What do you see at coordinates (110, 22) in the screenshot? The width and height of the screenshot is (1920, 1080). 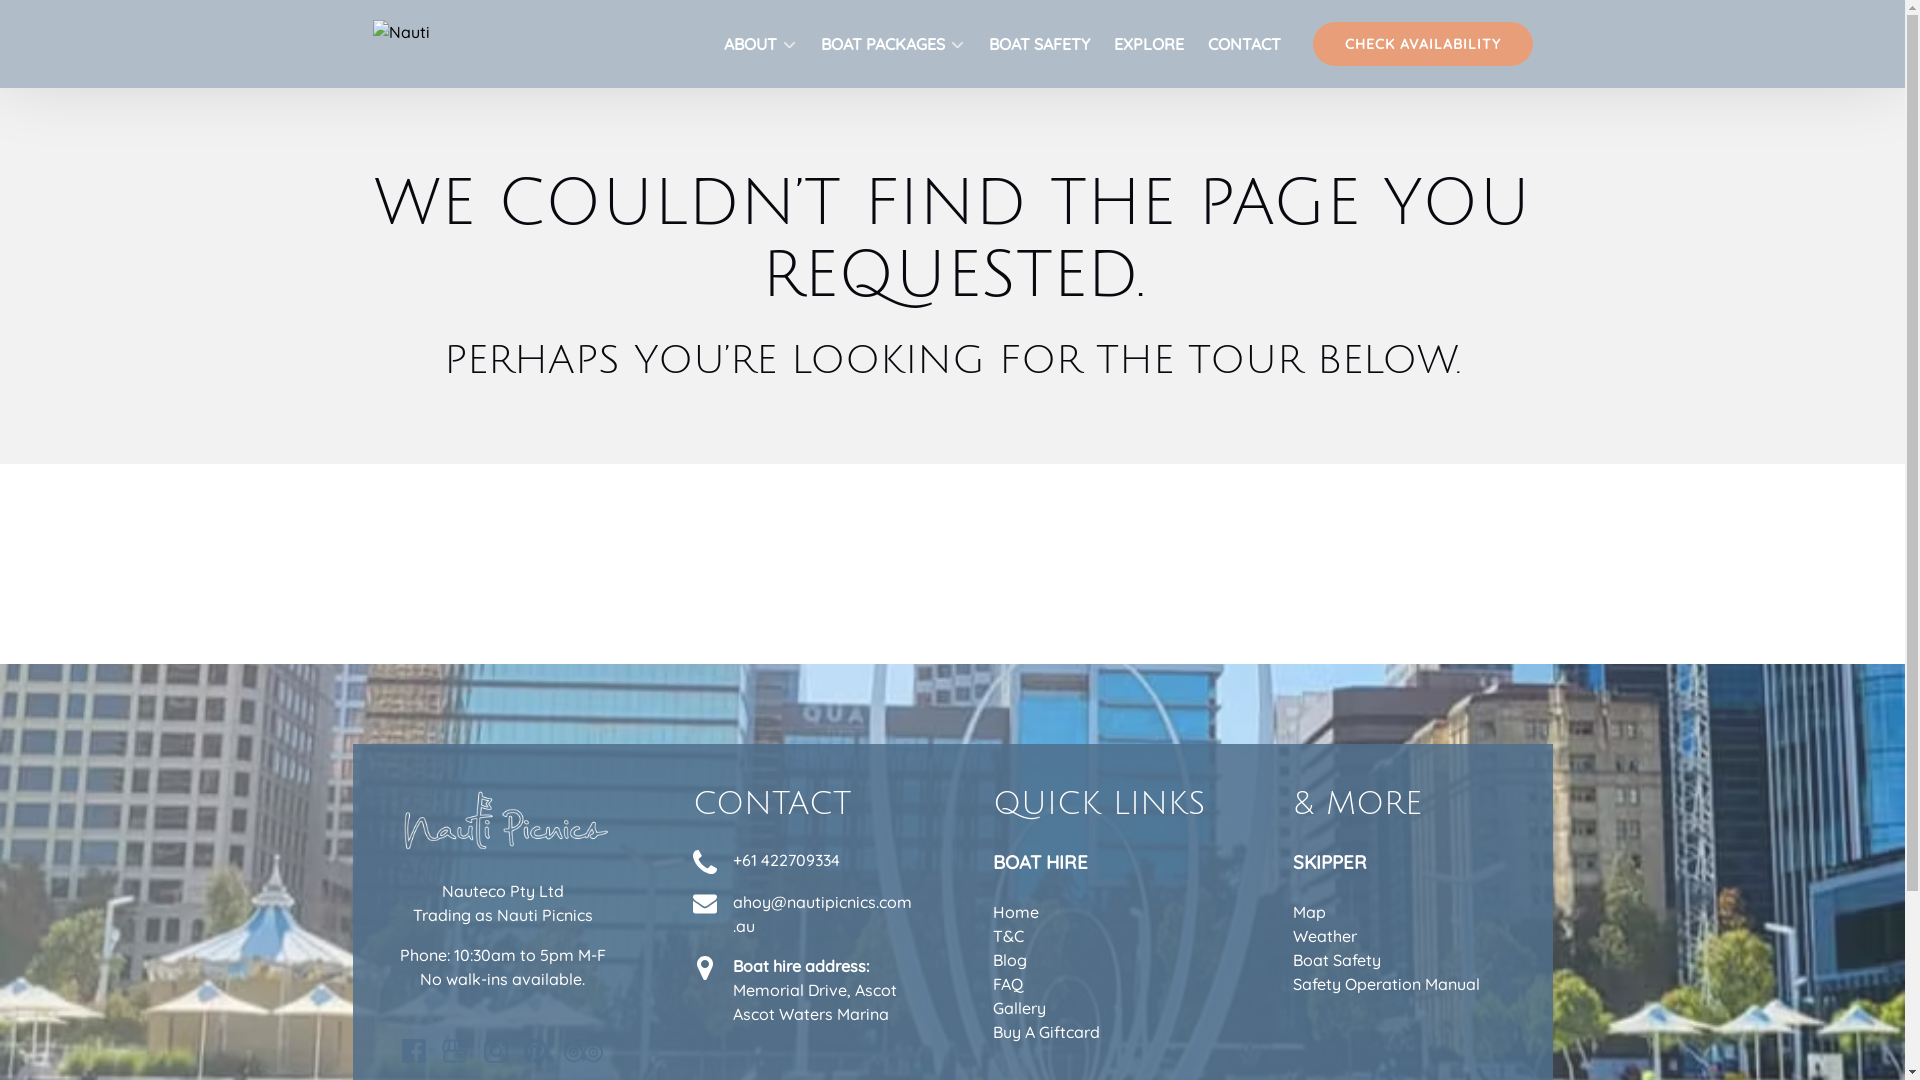 I see `Skip to primary navigation` at bounding box center [110, 22].